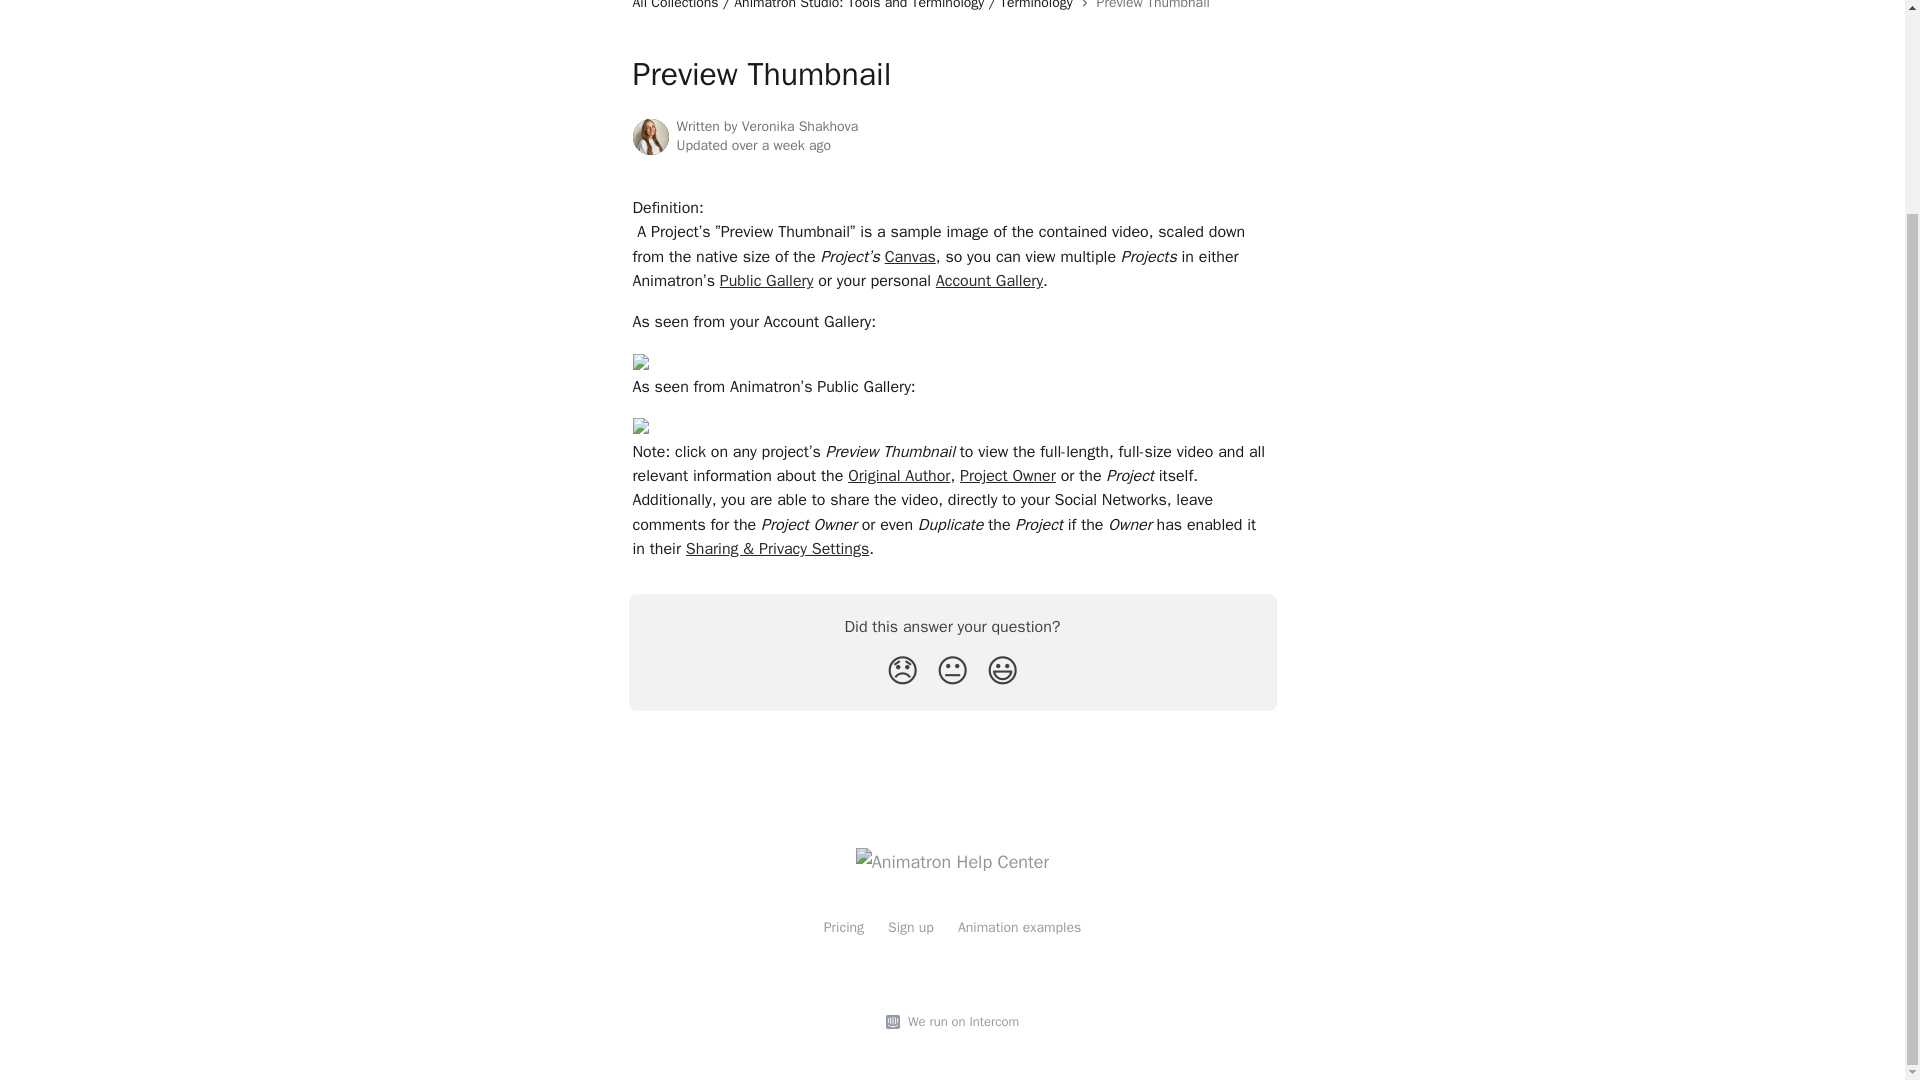  Describe the element at coordinates (899, 476) in the screenshot. I see `Original Author` at that location.